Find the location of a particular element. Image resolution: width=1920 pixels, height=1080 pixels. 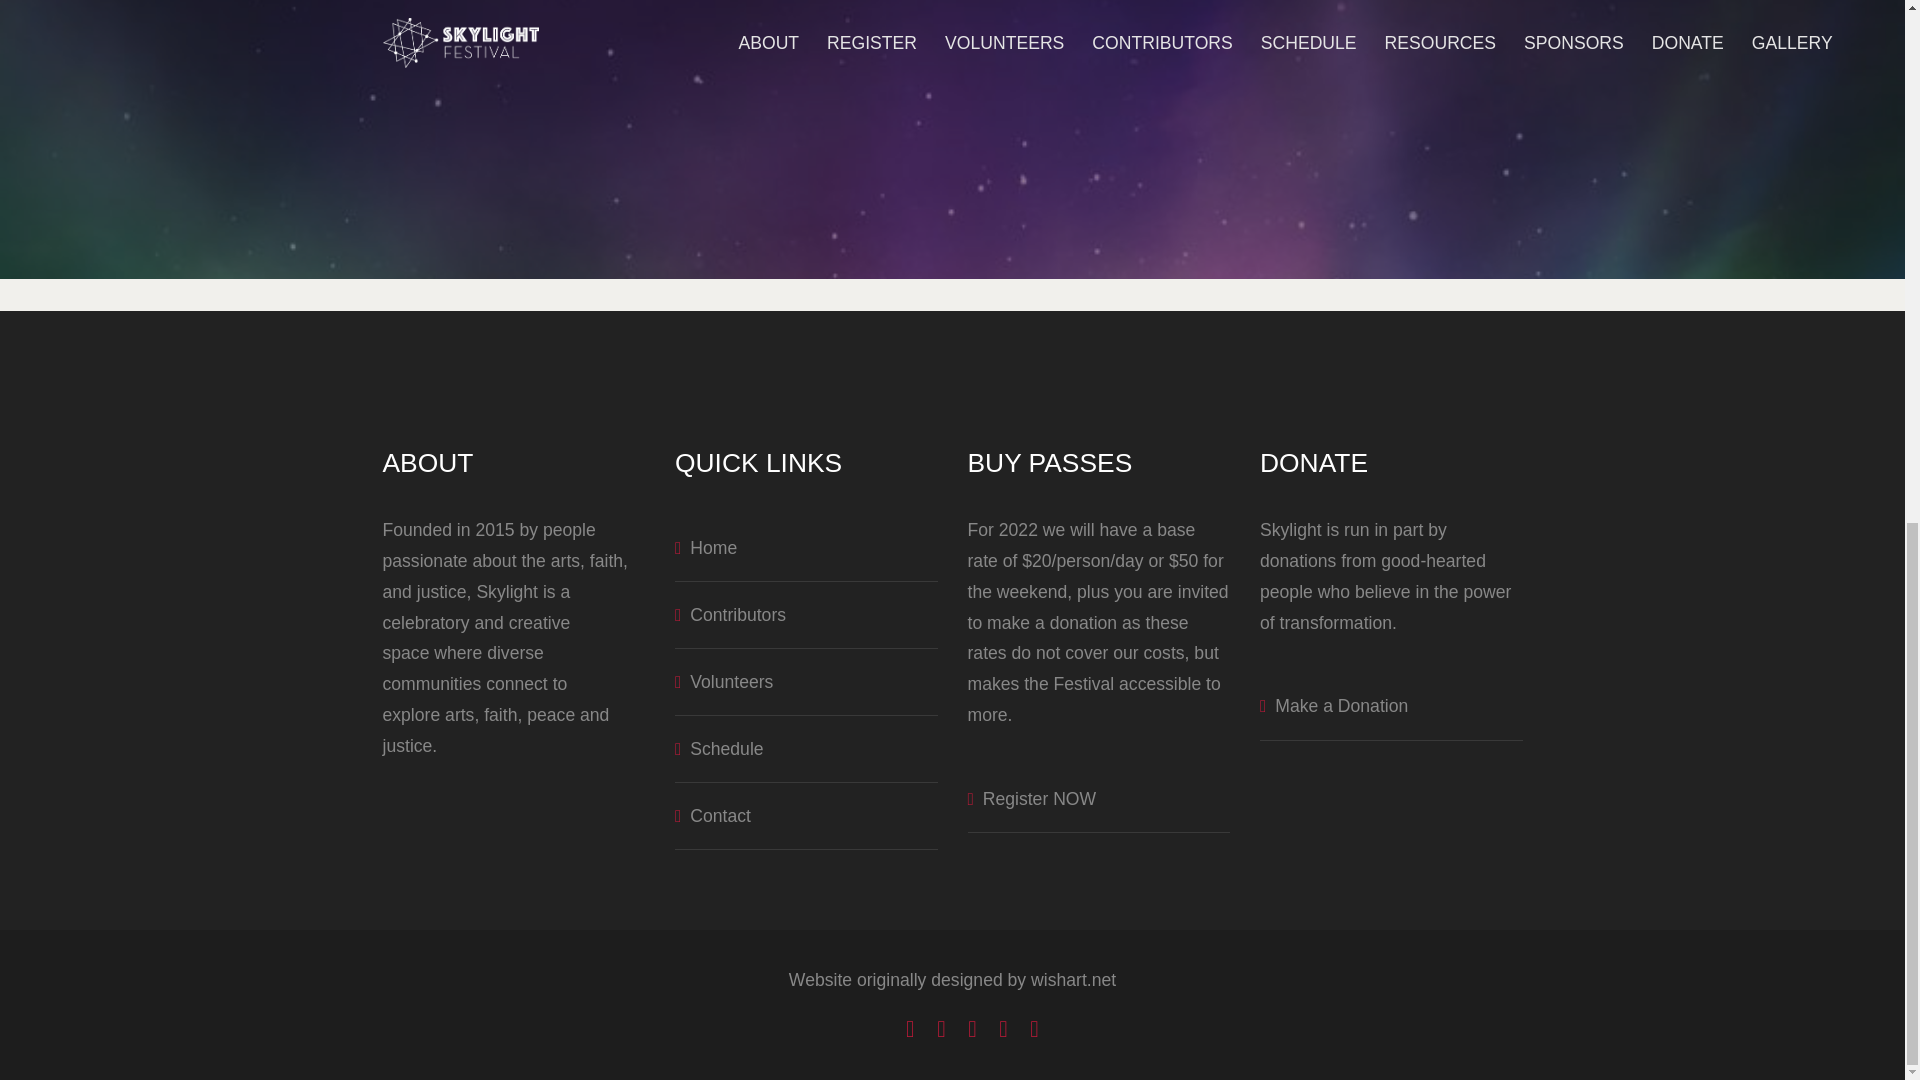

Schedule is located at coordinates (720, 748).